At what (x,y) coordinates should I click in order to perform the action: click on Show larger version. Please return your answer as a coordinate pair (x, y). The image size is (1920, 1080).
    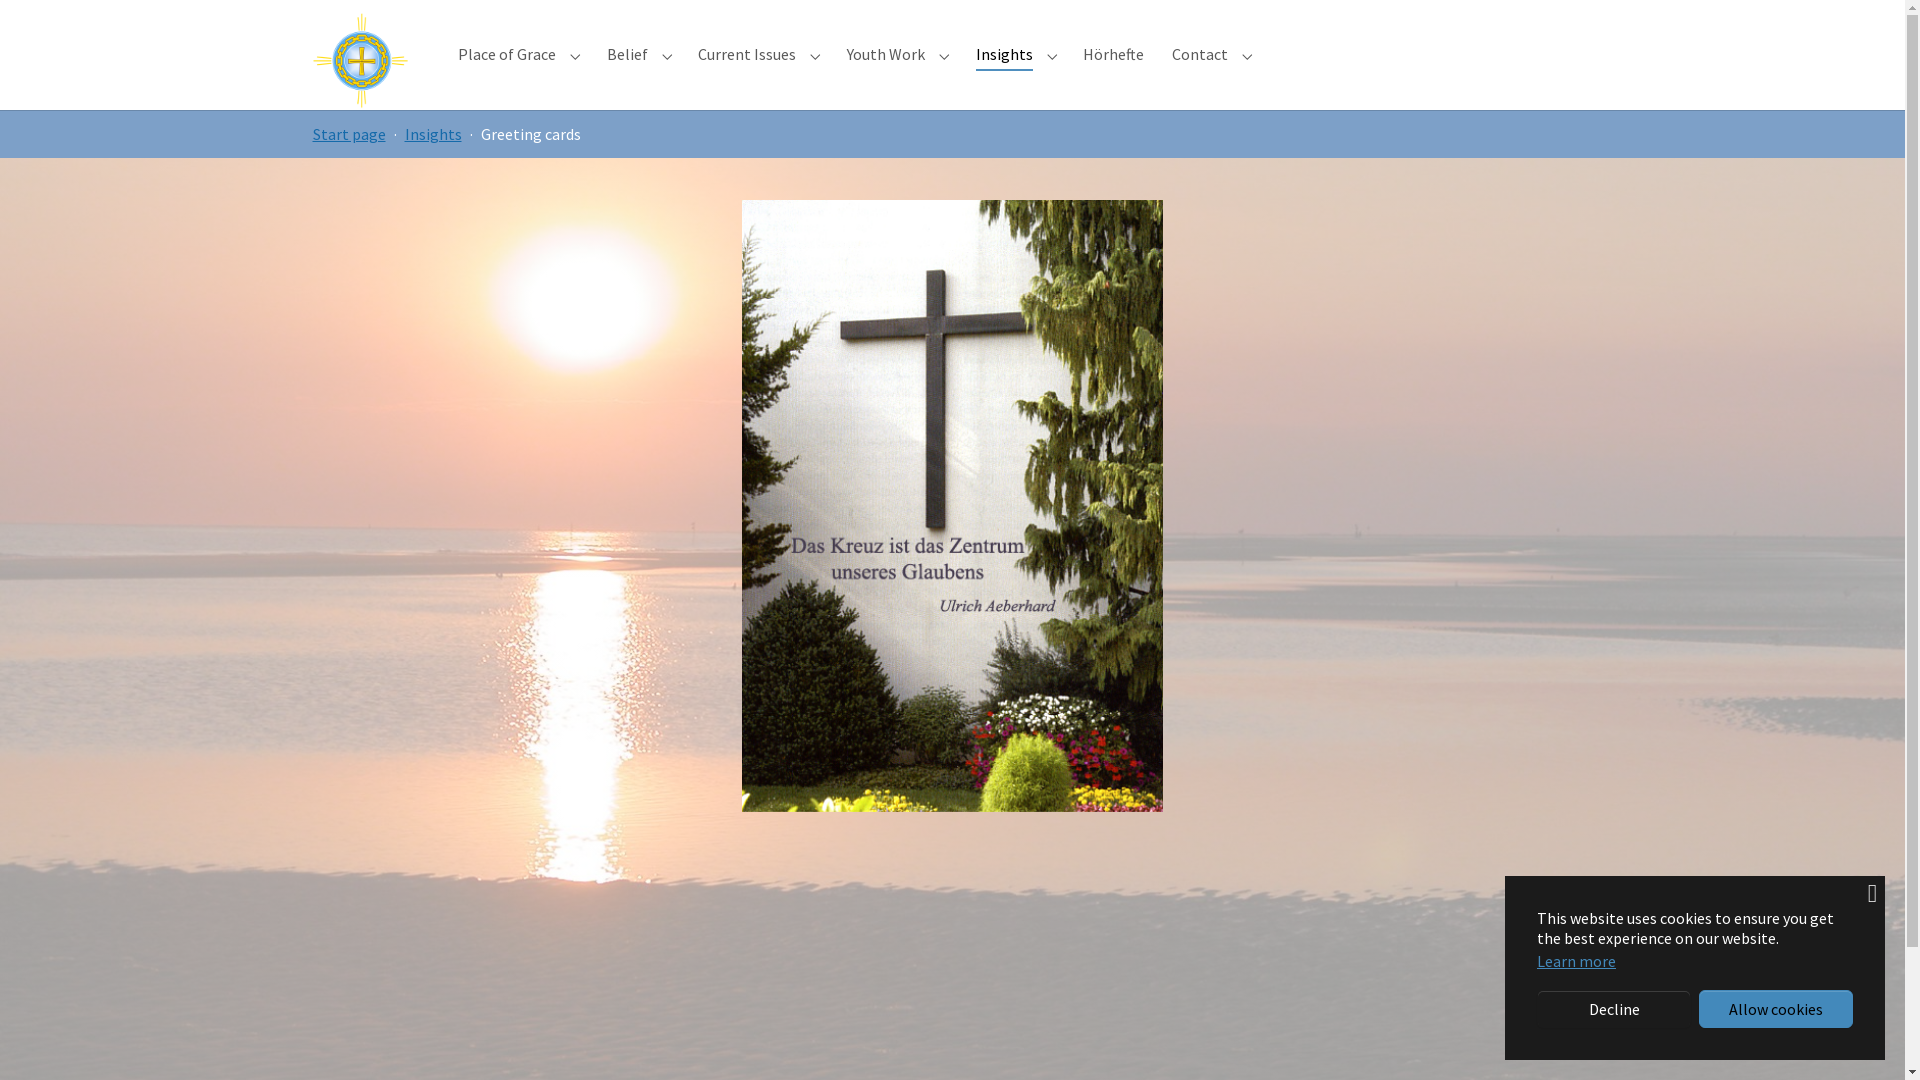
    Looking at the image, I should click on (522, 633).